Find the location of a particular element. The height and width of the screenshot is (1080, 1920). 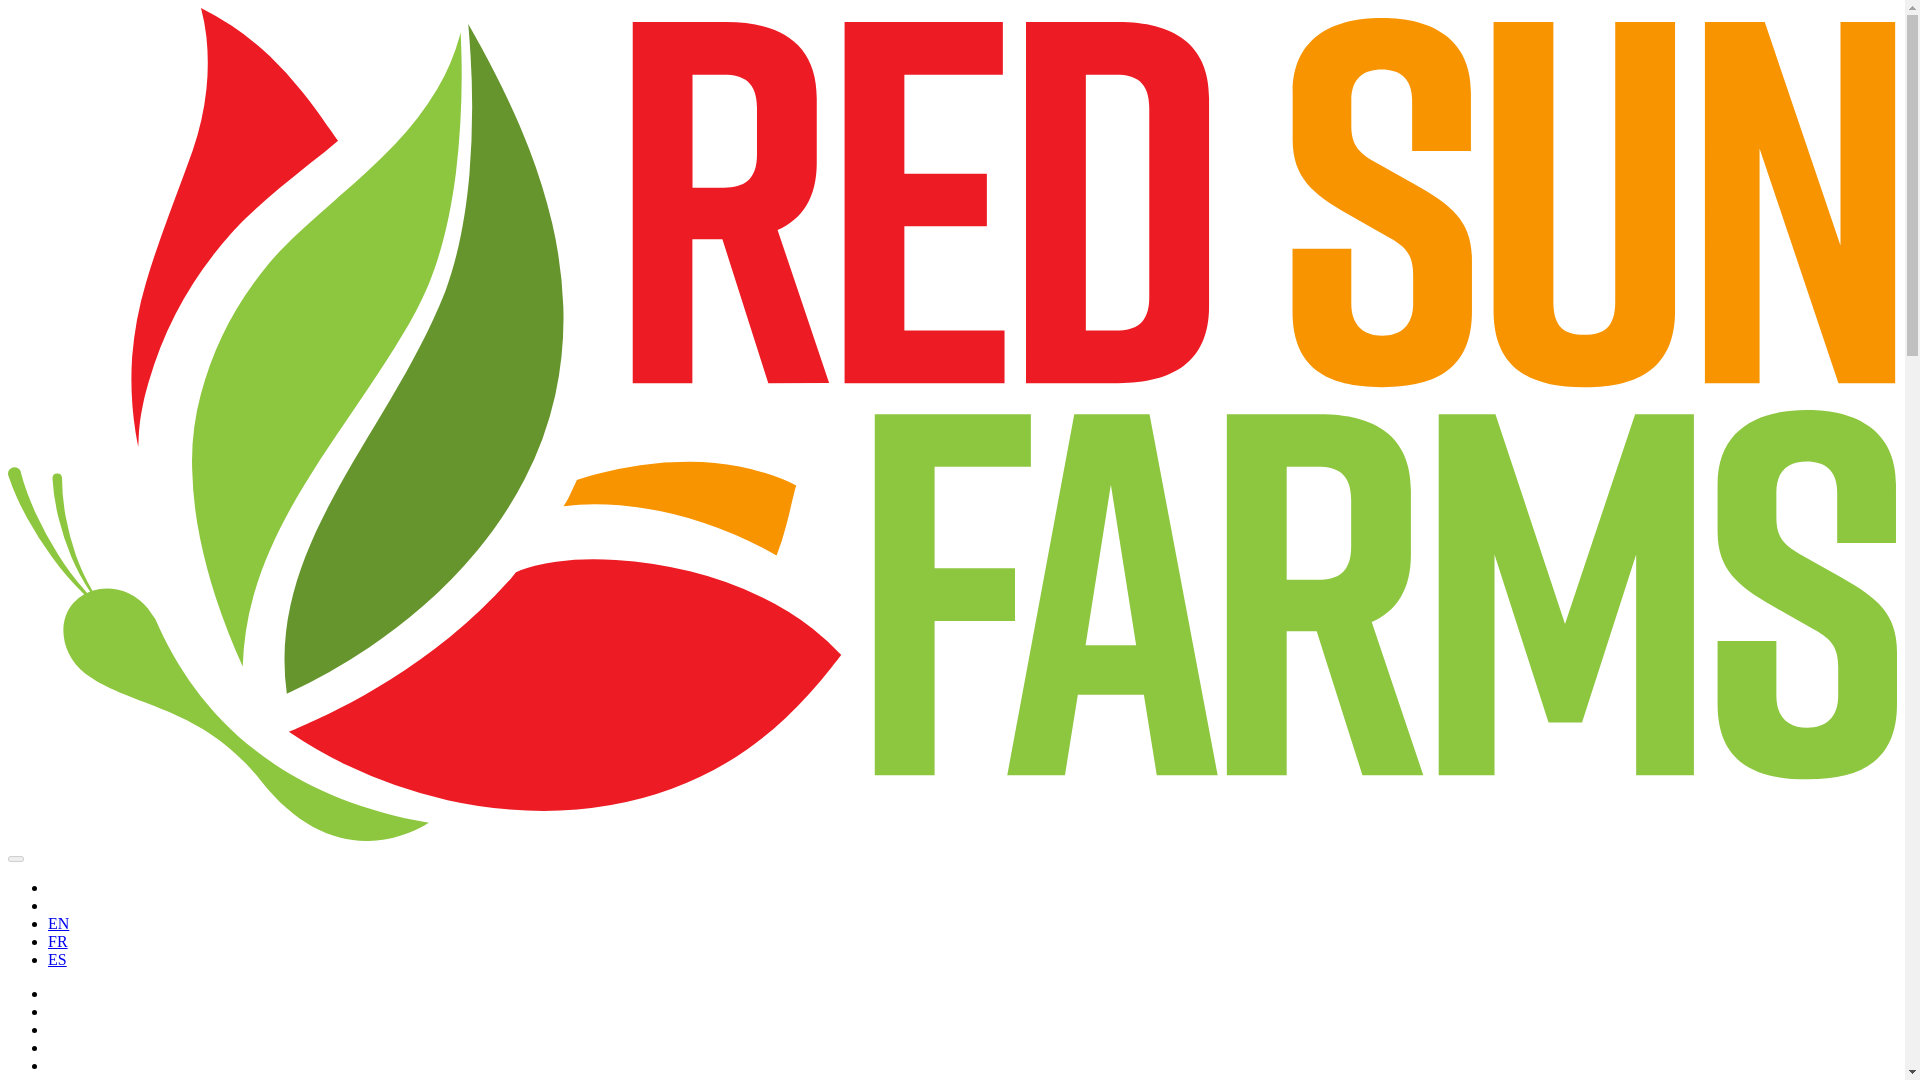

ES is located at coordinates (58, 959).